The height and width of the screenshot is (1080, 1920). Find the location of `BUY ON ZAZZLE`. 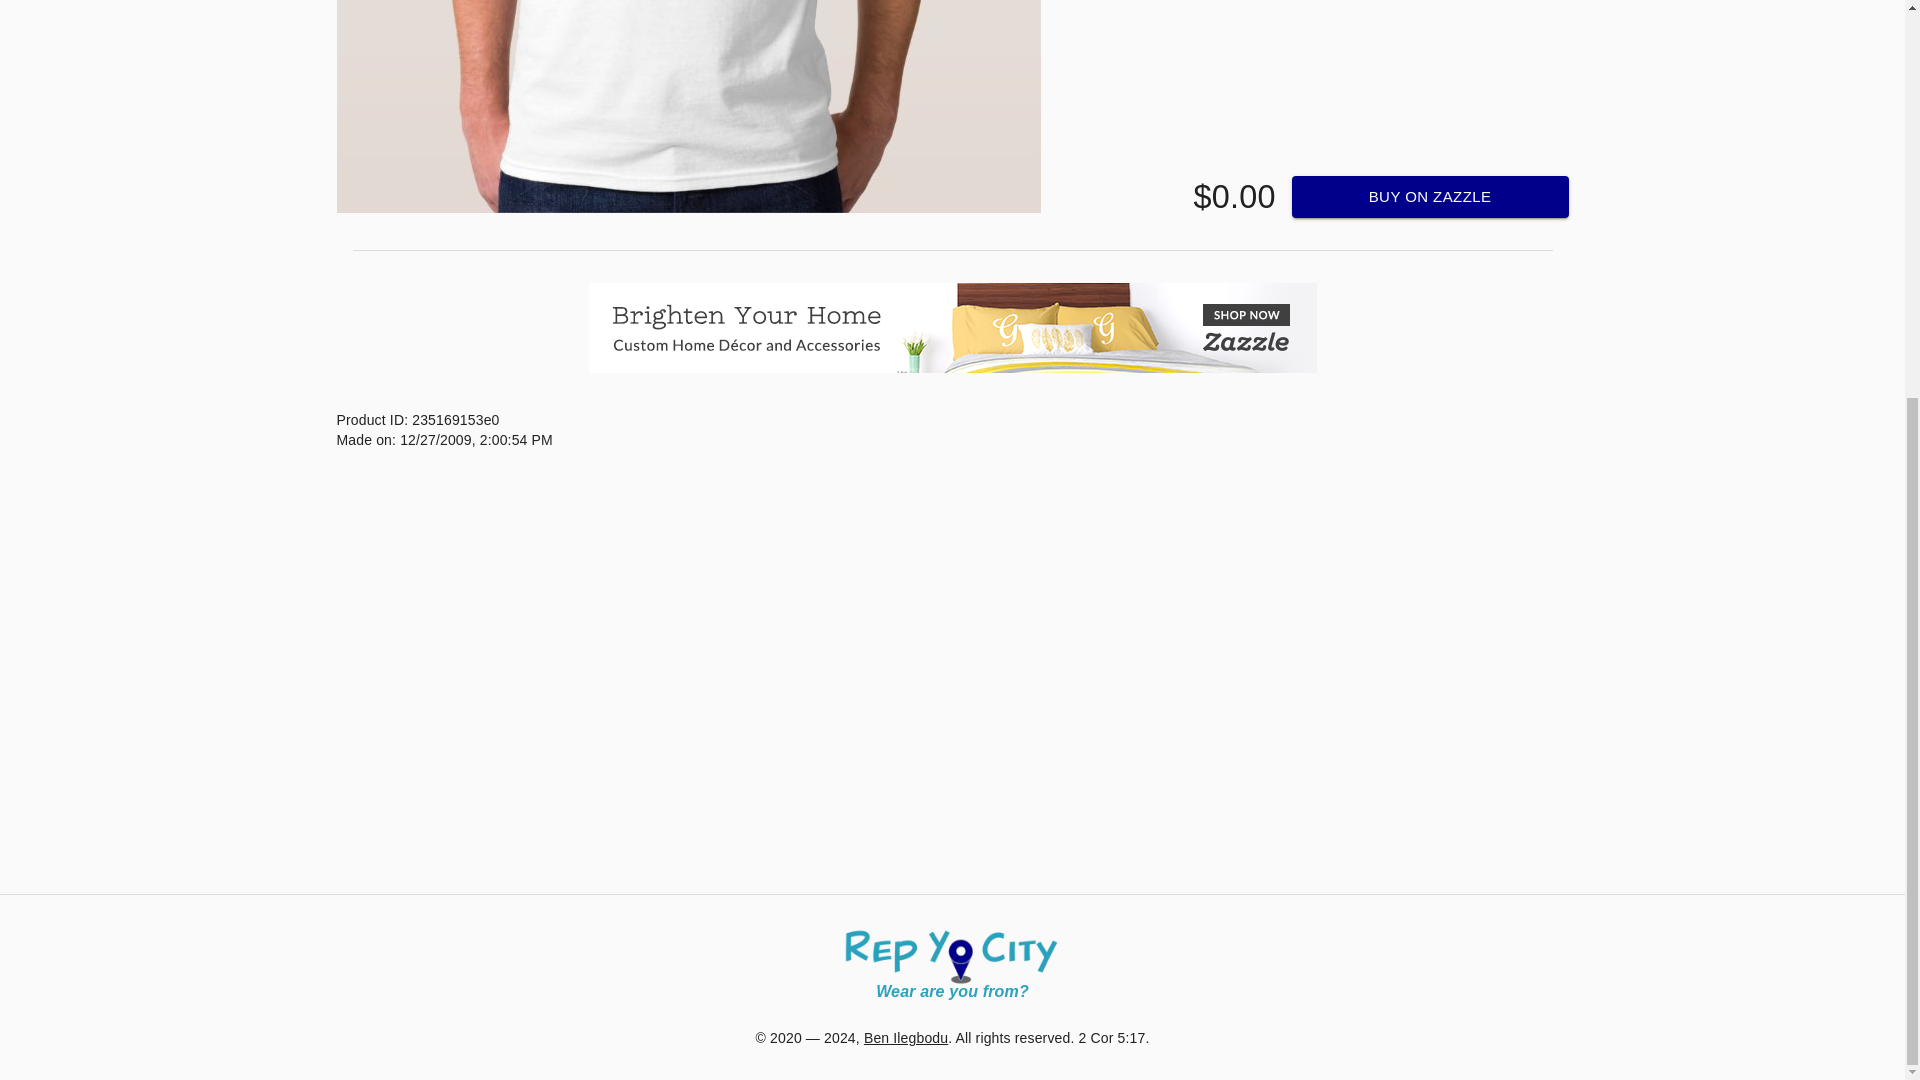

BUY ON ZAZZLE is located at coordinates (1430, 197).